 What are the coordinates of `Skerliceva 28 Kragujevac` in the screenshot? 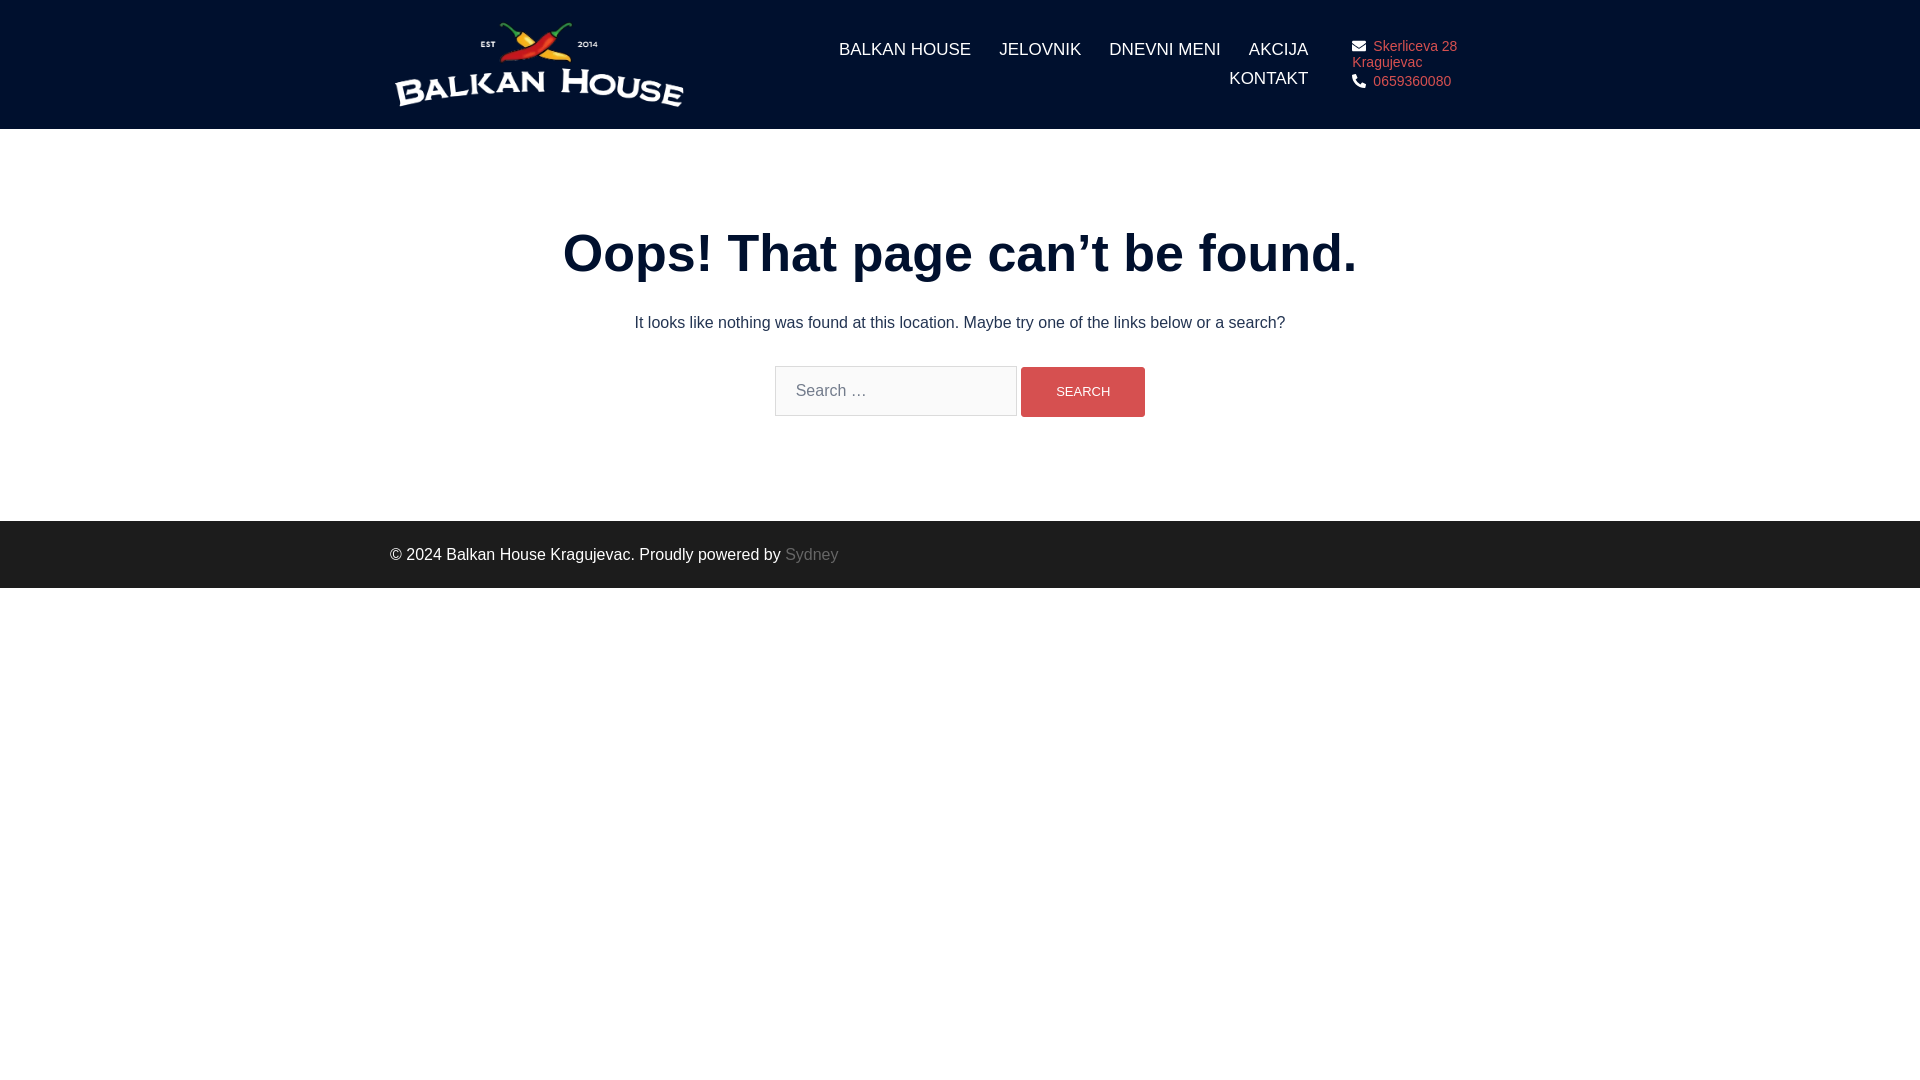 It's located at (1440, 54).